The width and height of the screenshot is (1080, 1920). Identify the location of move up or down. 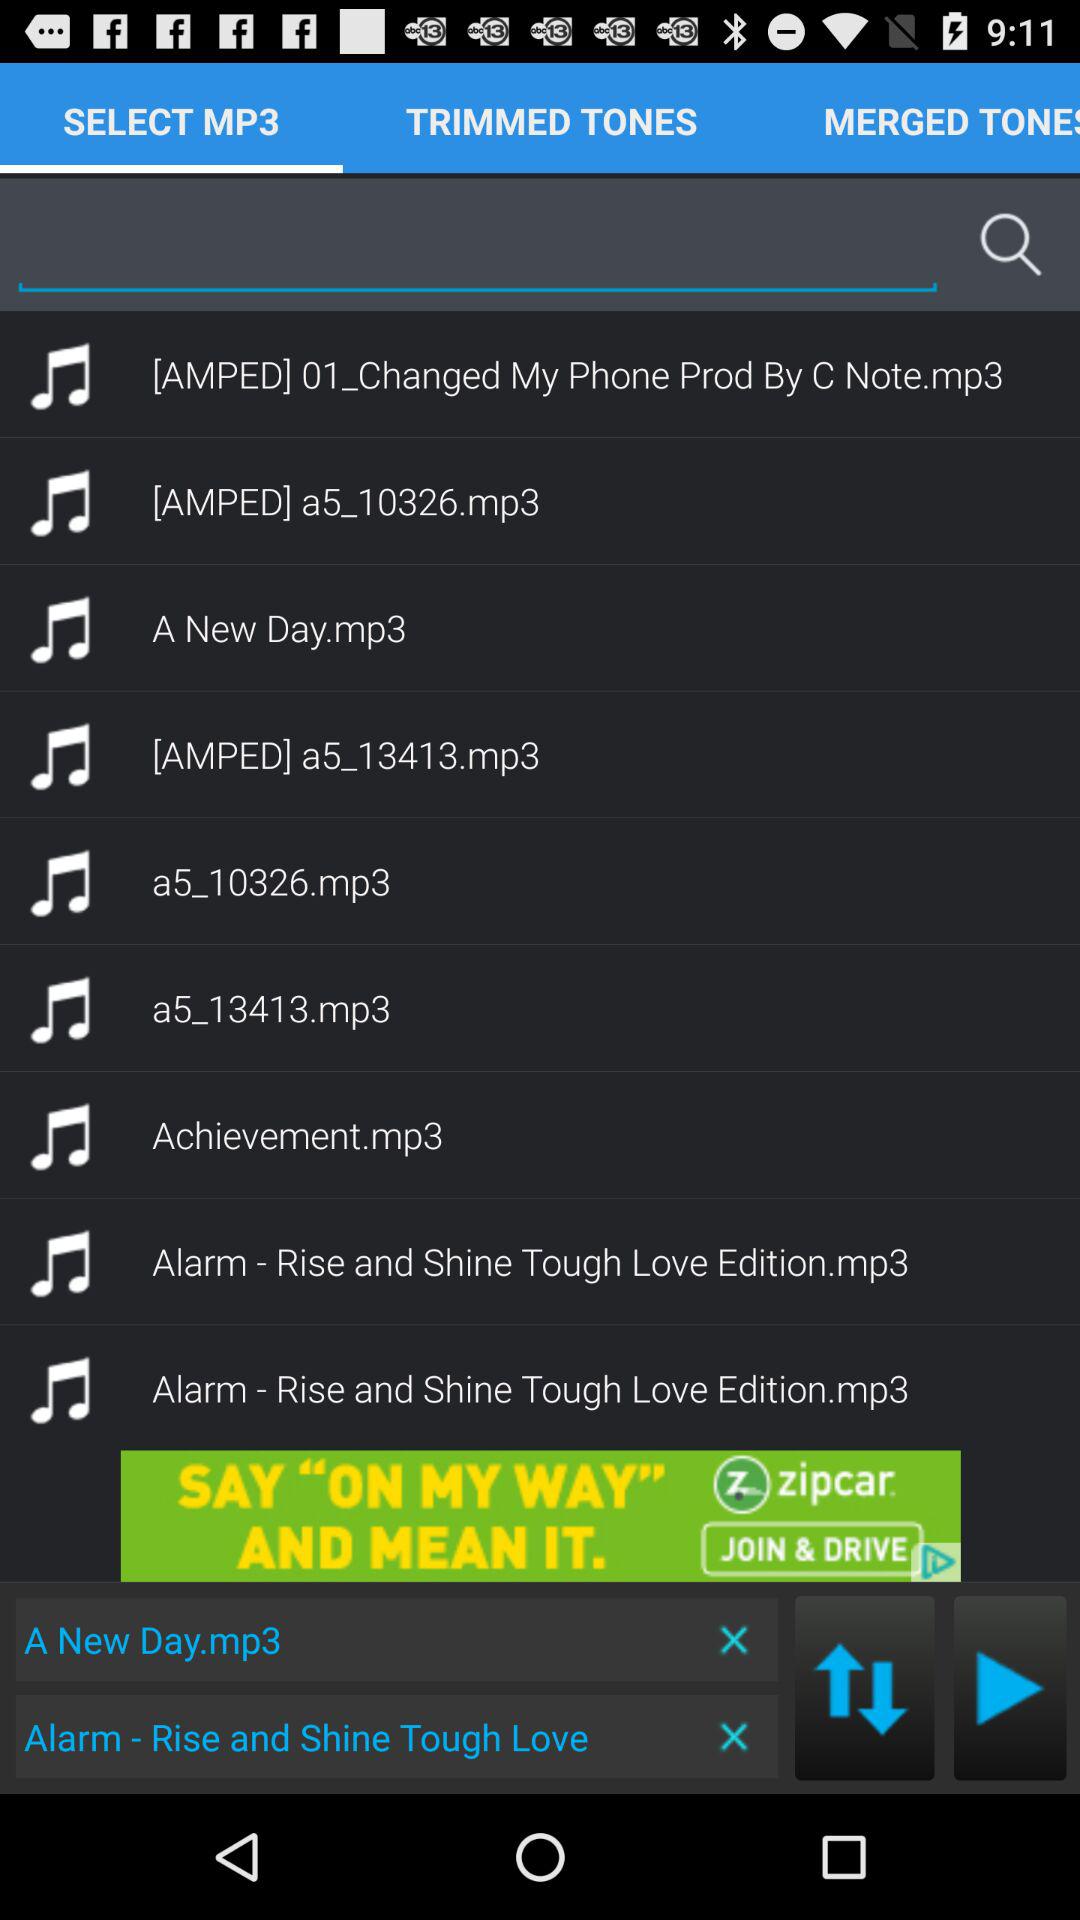
(864, 1688).